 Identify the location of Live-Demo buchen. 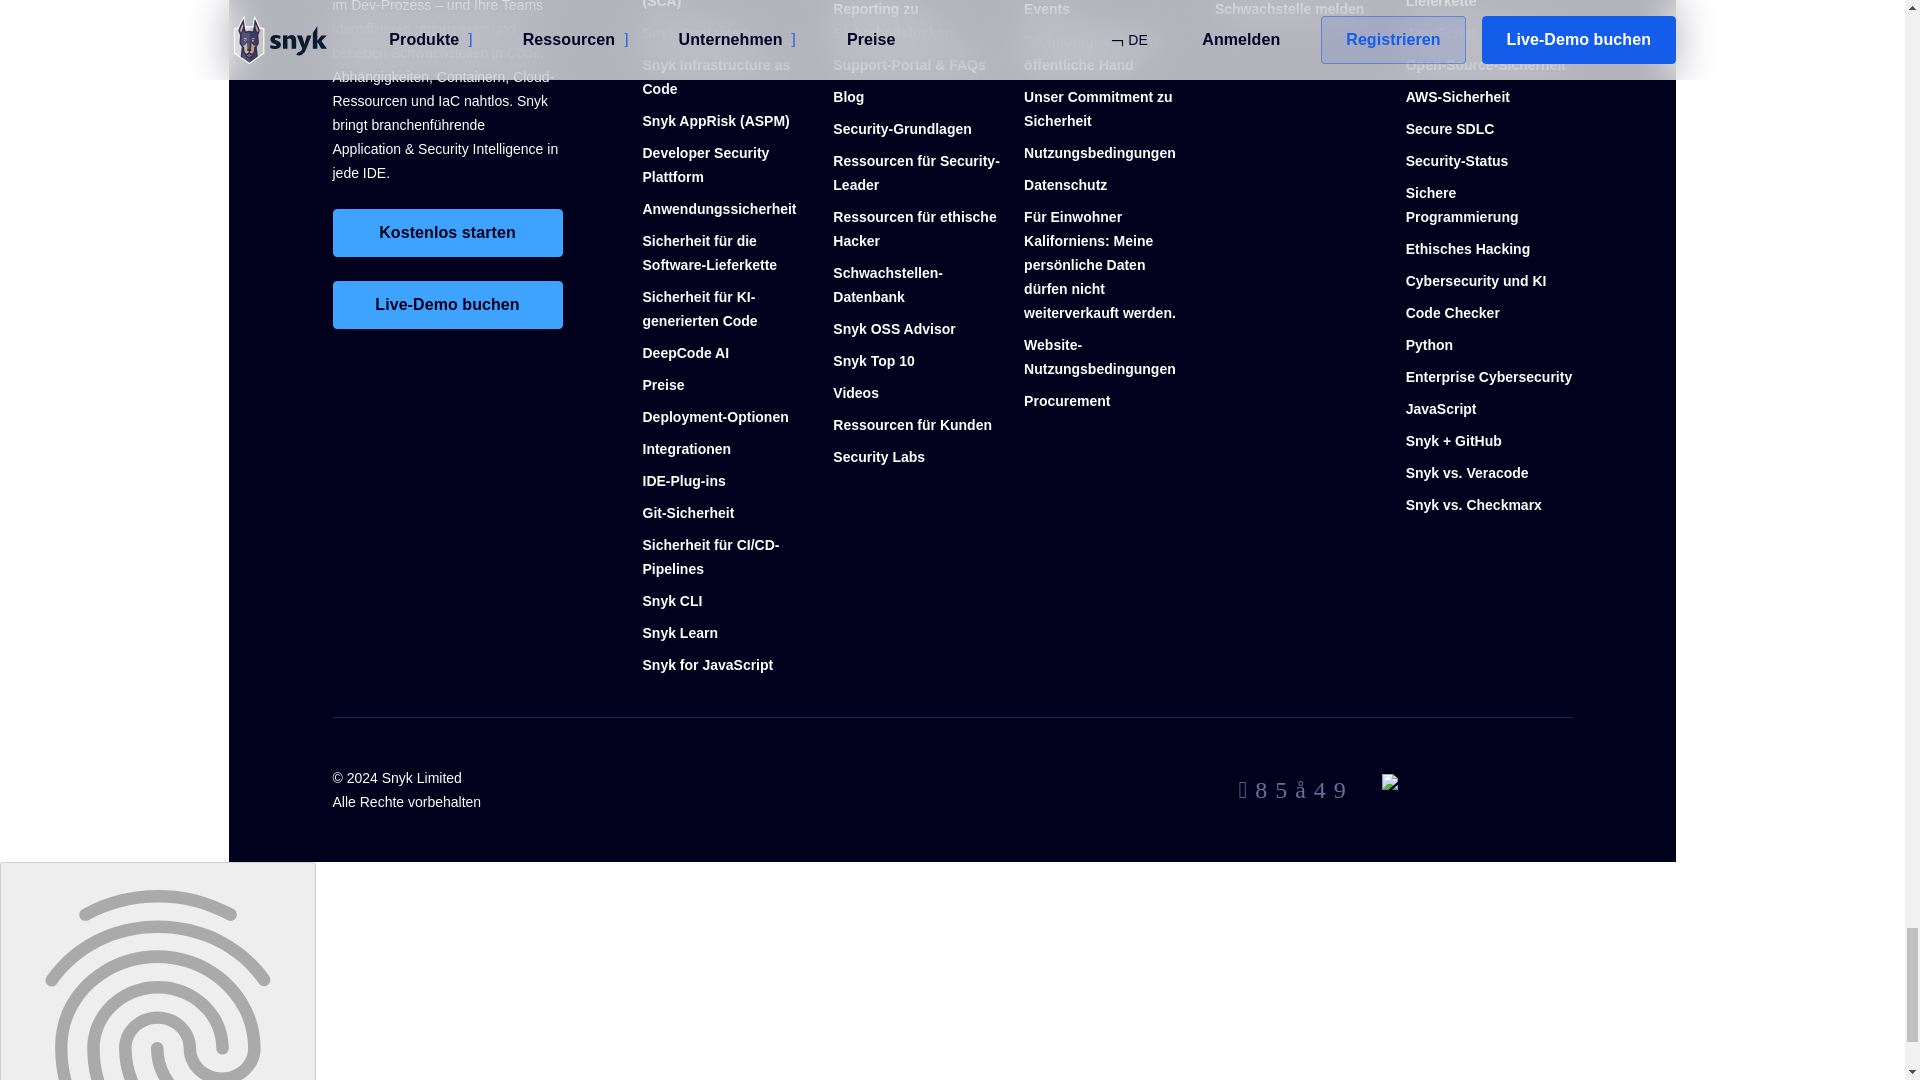
(447, 304).